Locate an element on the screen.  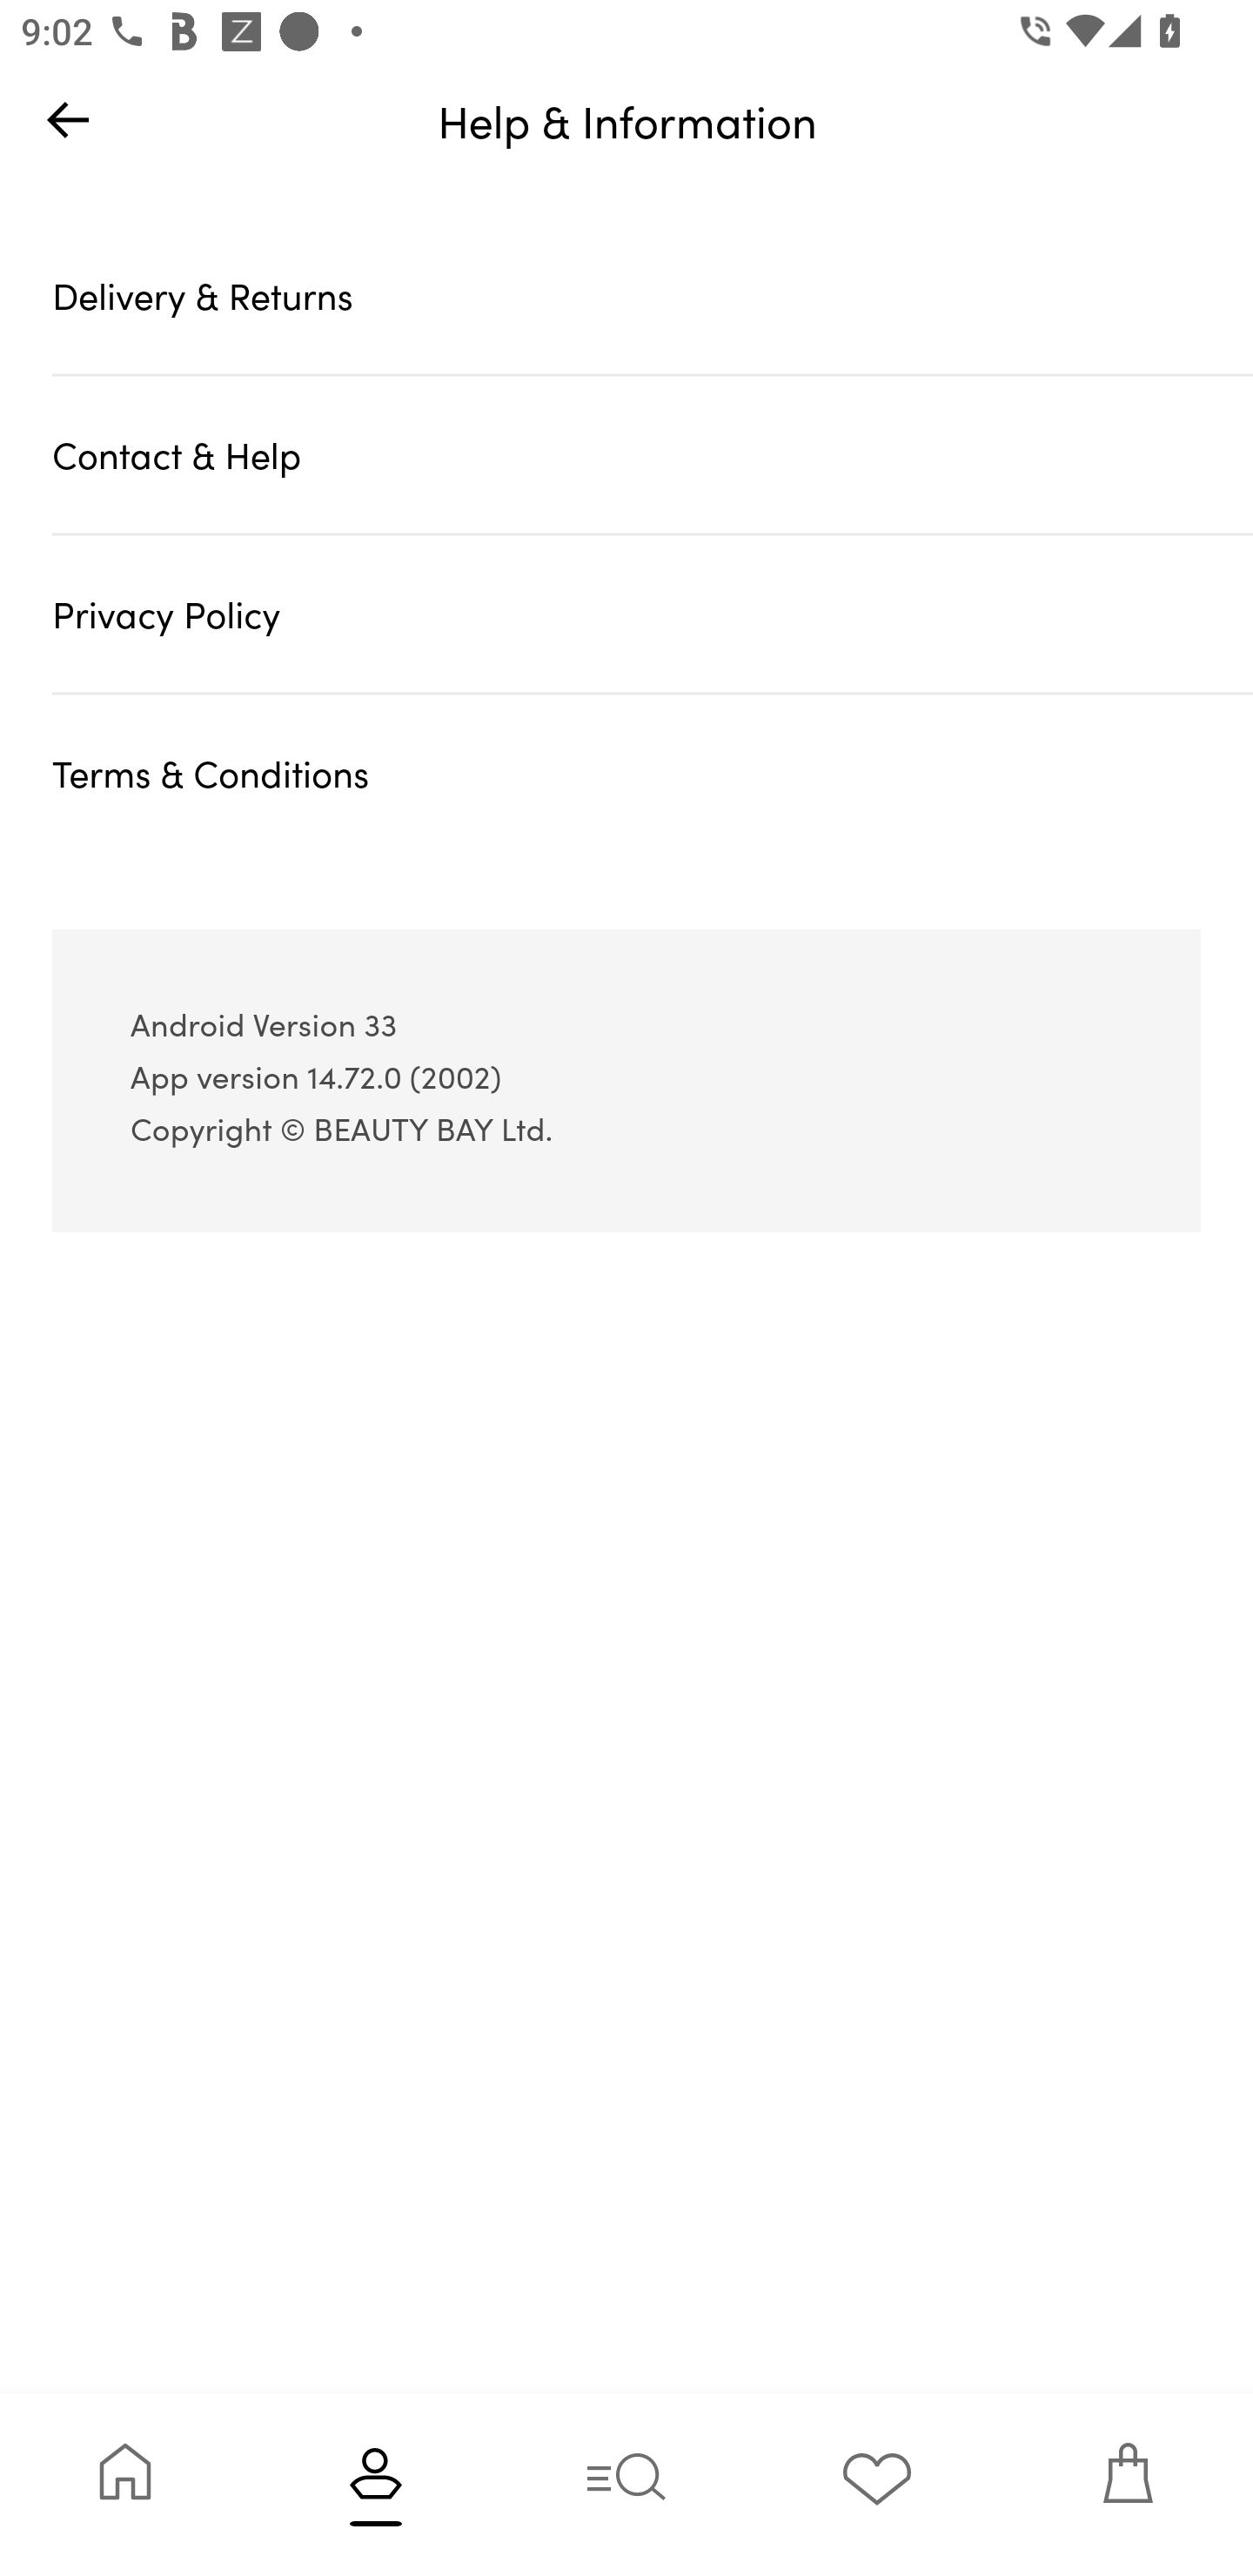
Privacy Policy is located at coordinates (653, 614).